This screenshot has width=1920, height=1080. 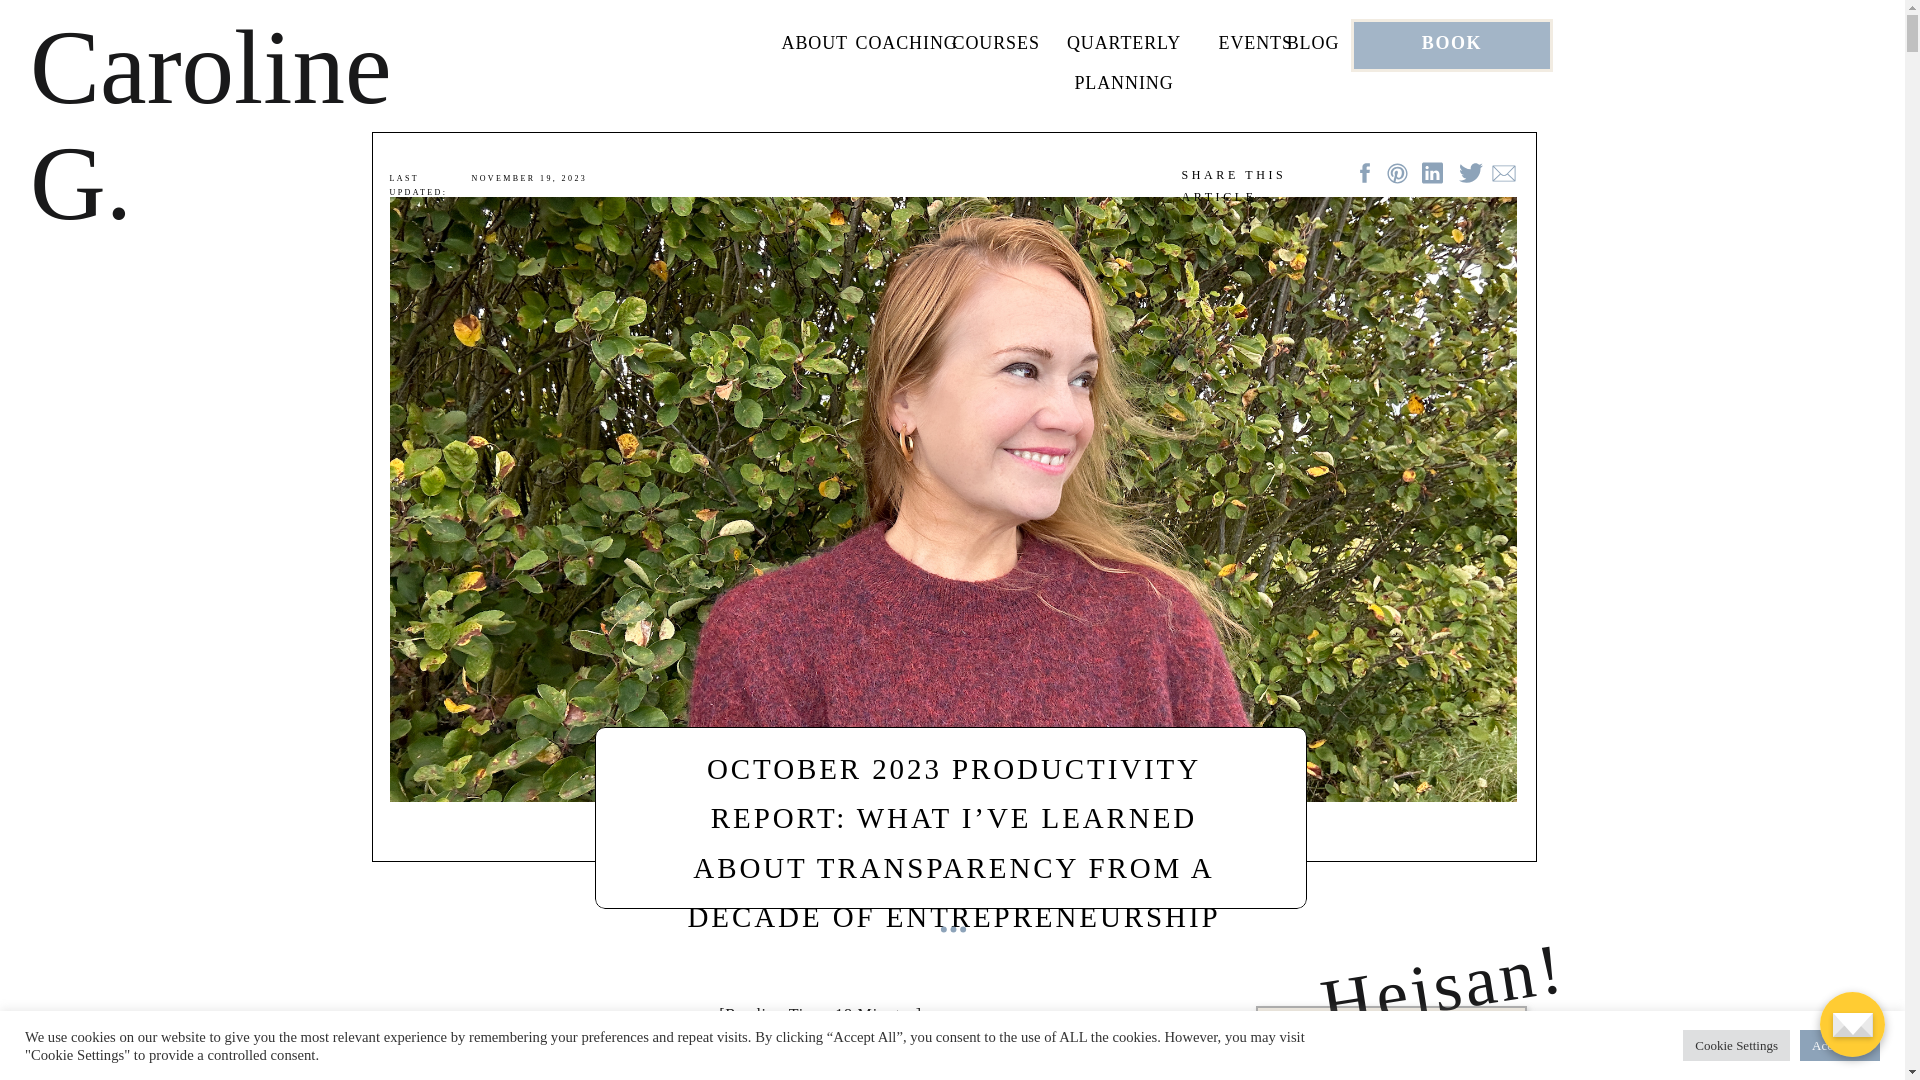 What do you see at coordinates (1312, 48) in the screenshot?
I see `BLOG` at bounding box center [1312, 48].